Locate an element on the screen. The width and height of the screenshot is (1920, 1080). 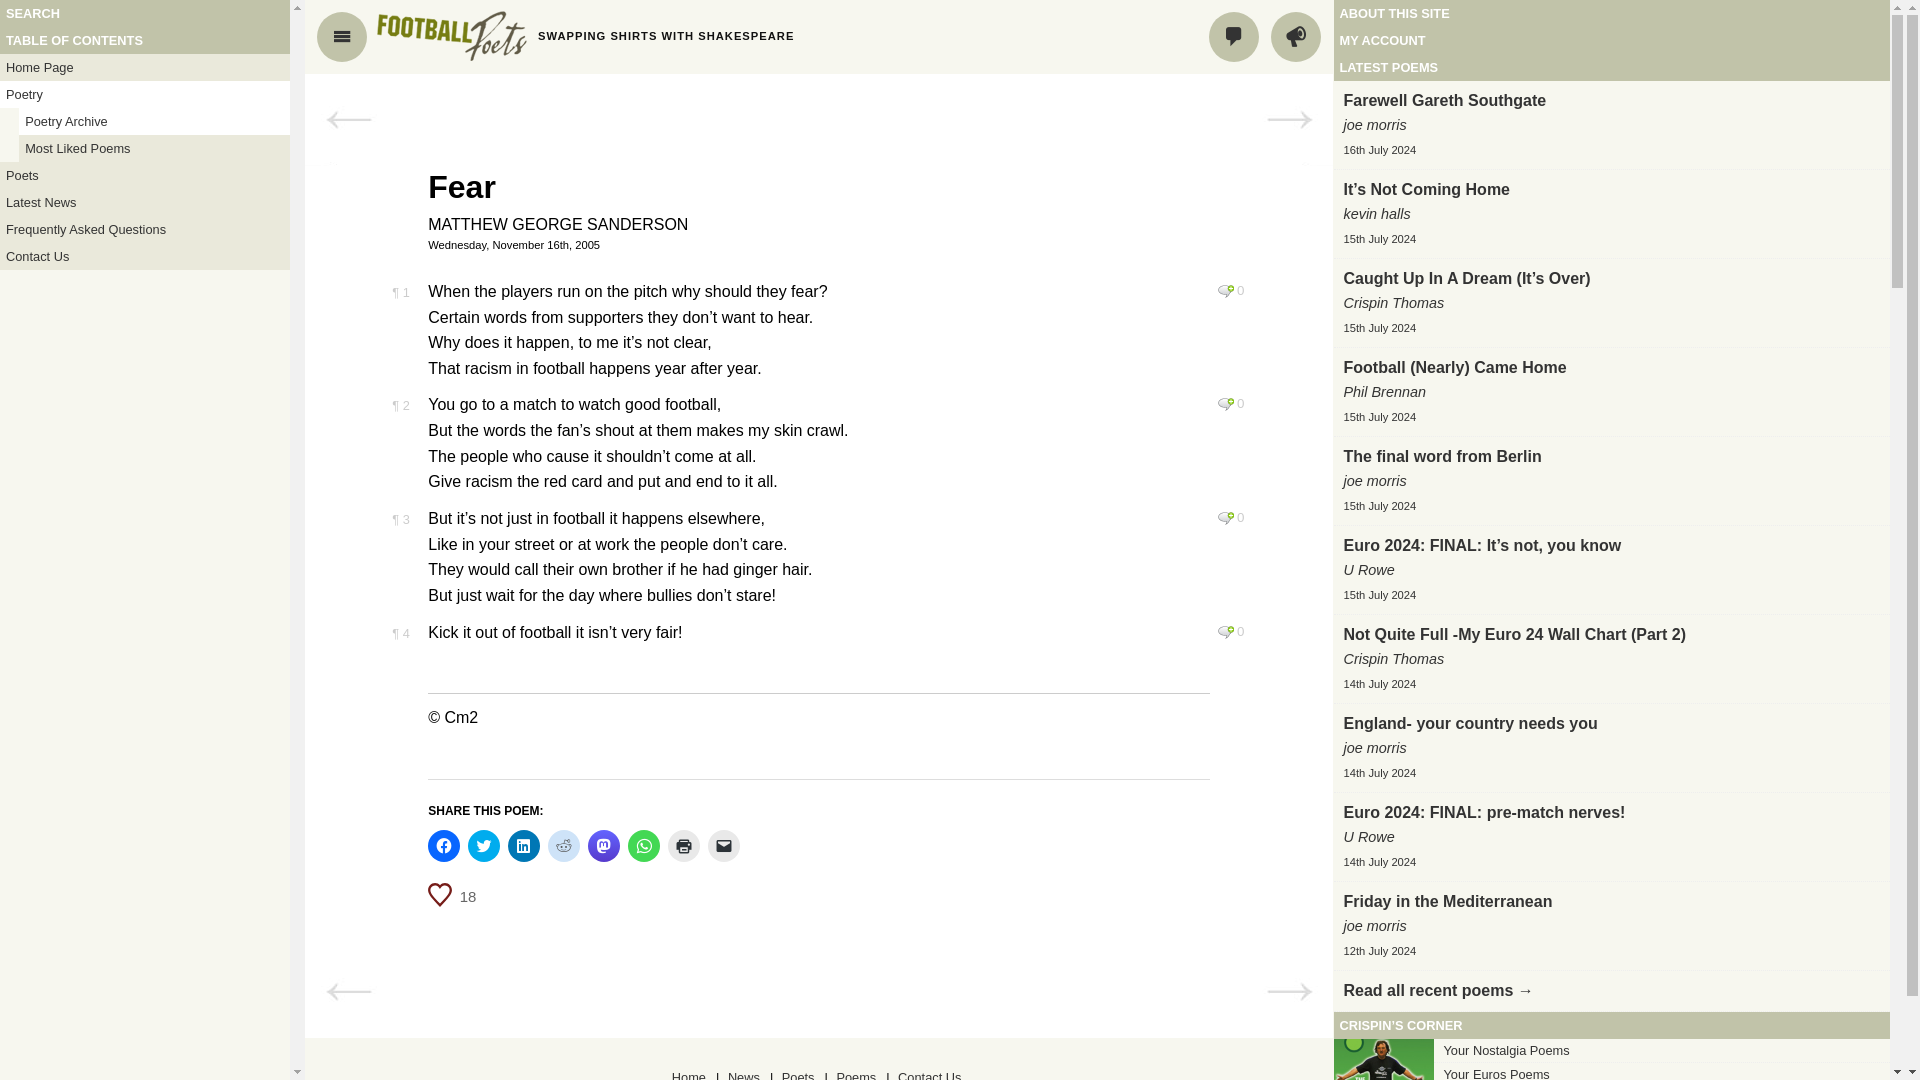
Contact Us is located at coordinates (144, 256).